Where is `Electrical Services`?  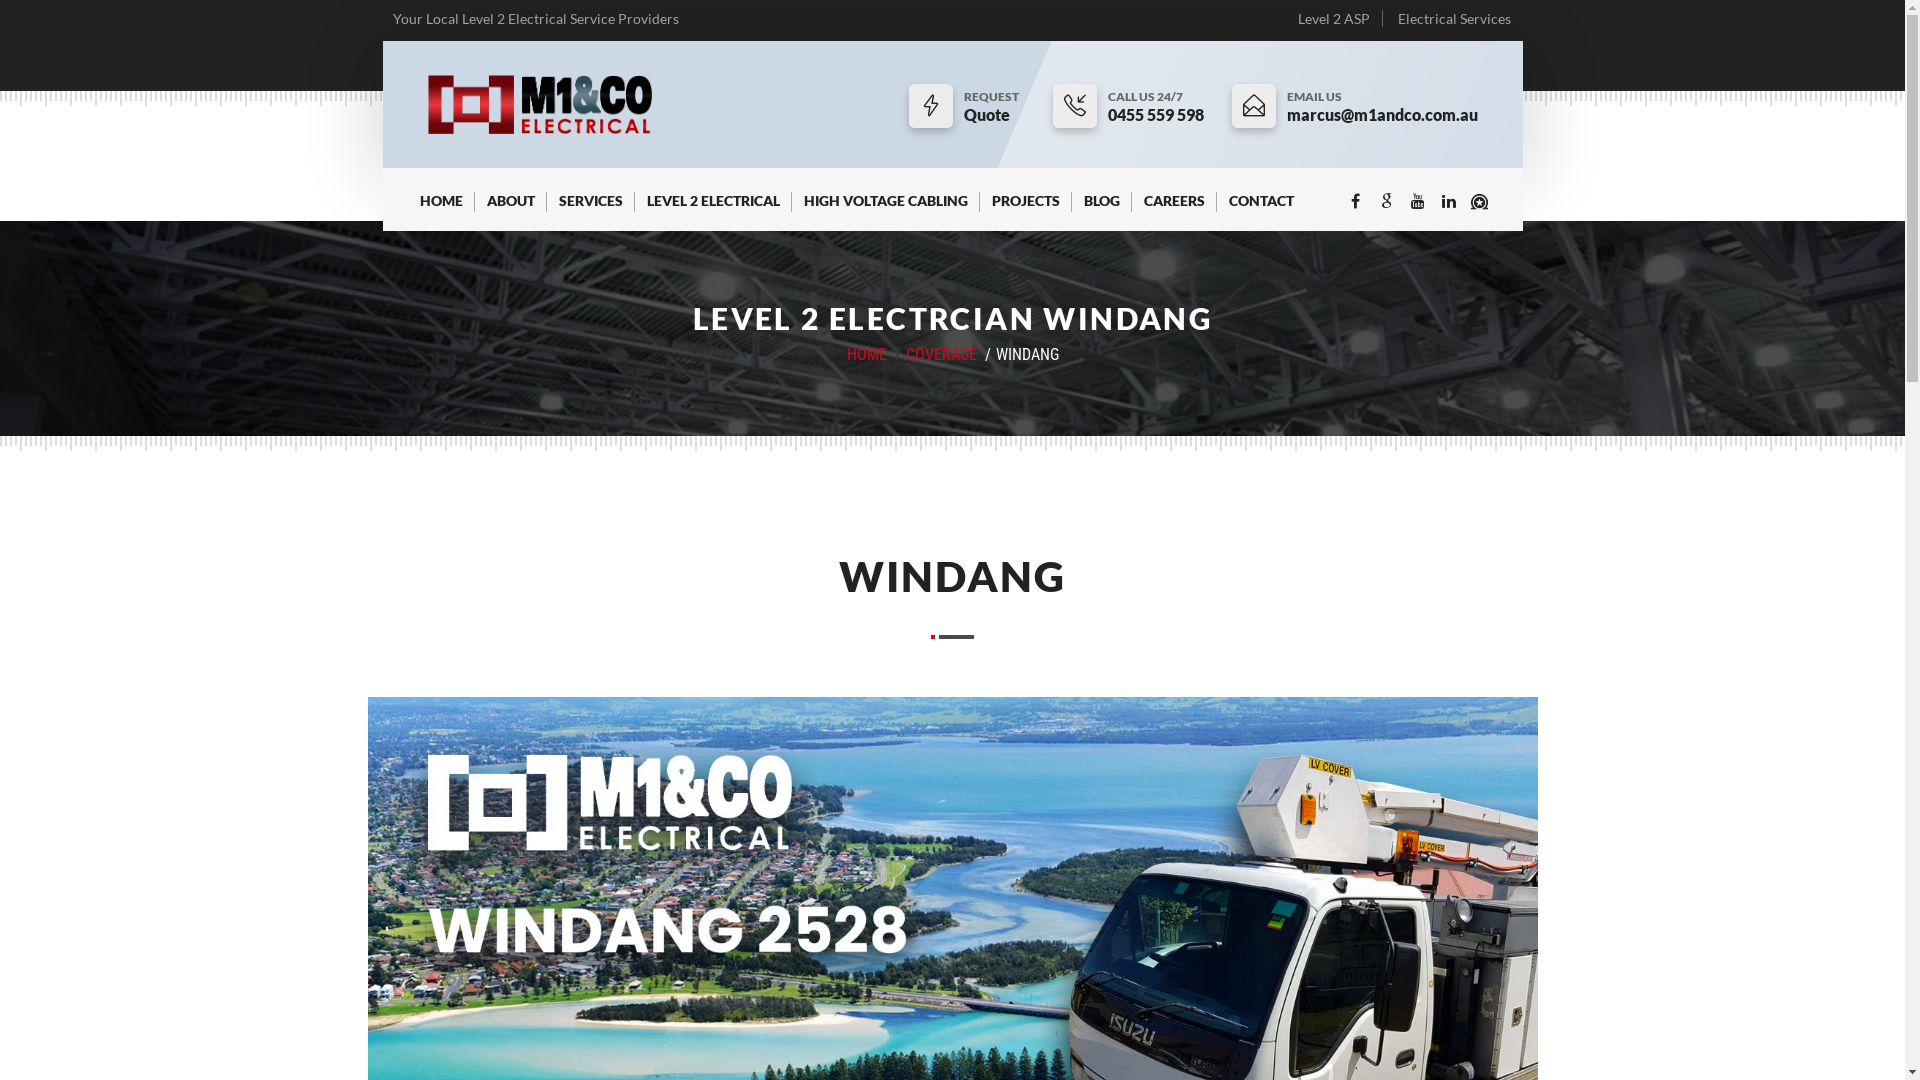
Electrical Services is located at coordinates (1454, 18).